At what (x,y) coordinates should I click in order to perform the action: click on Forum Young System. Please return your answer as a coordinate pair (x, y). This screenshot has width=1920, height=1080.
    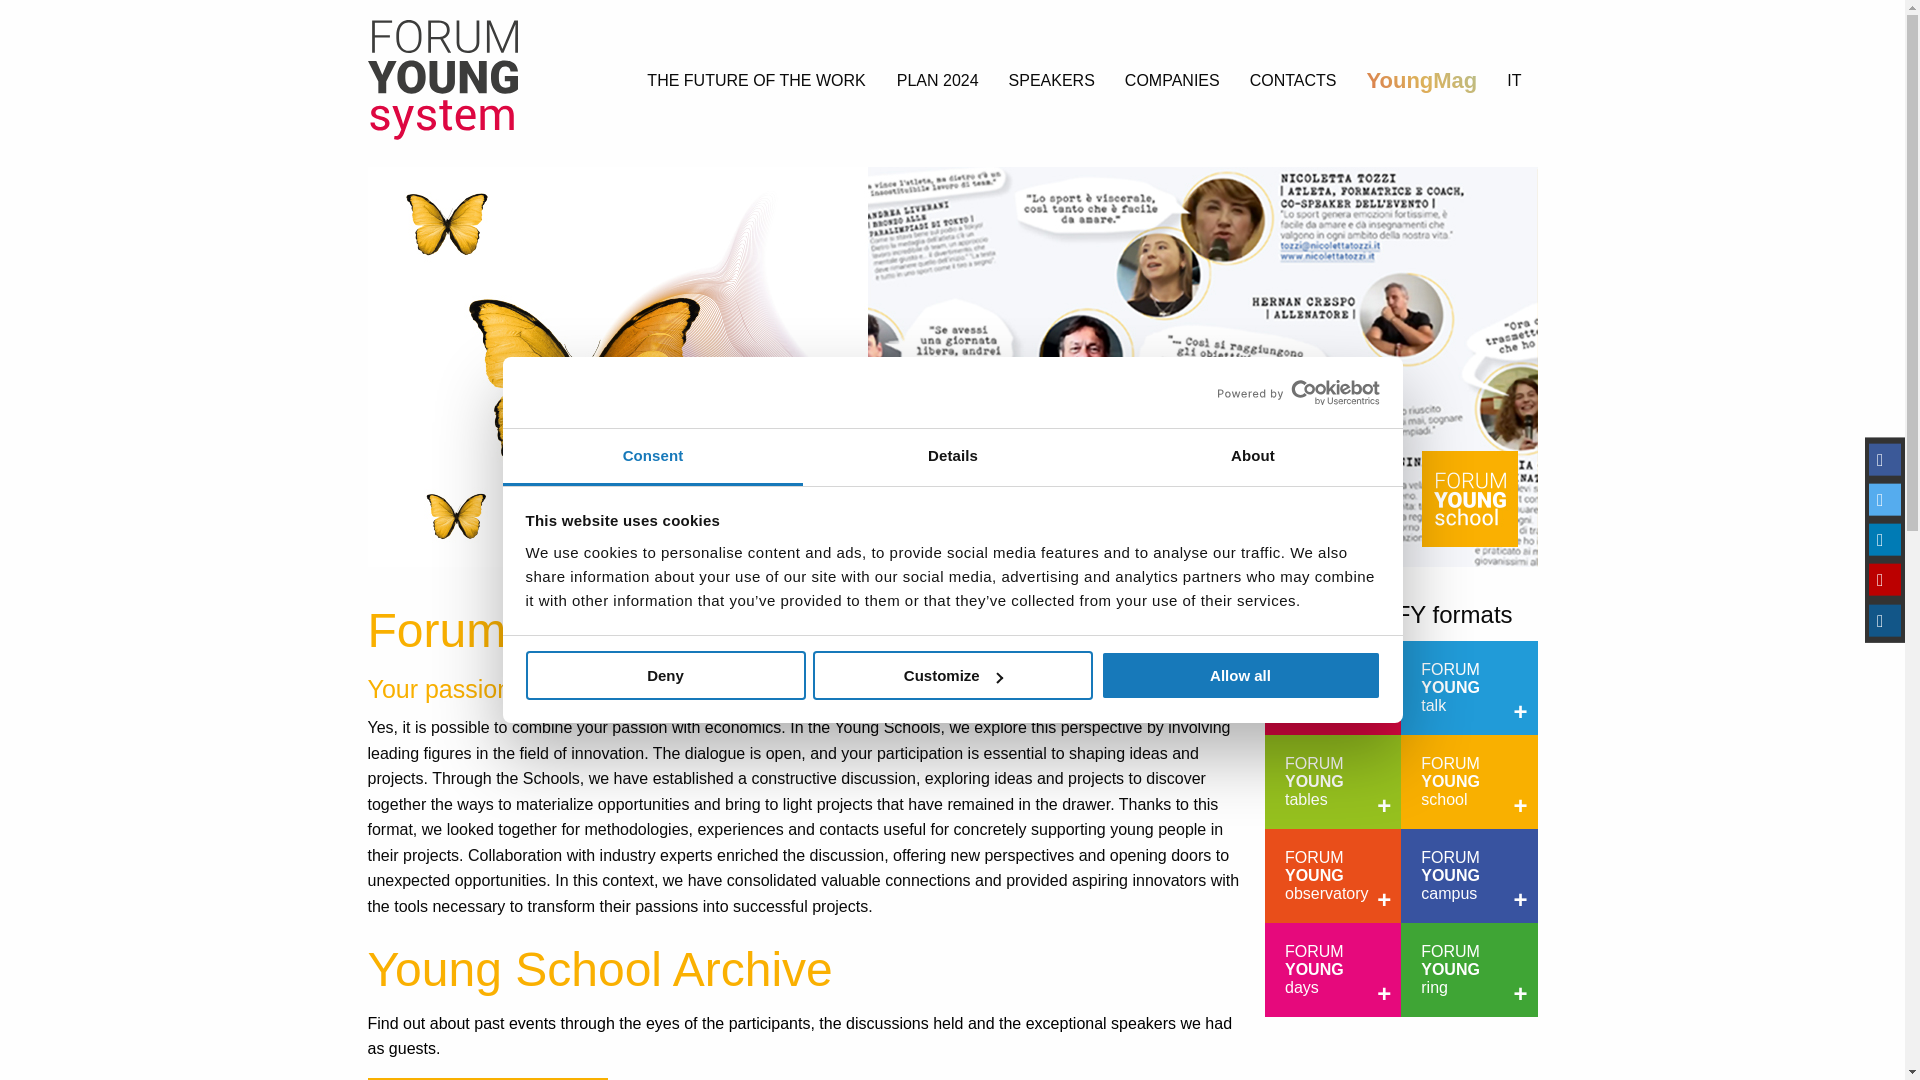
    Looking at the image, I should click on (1333, 688).